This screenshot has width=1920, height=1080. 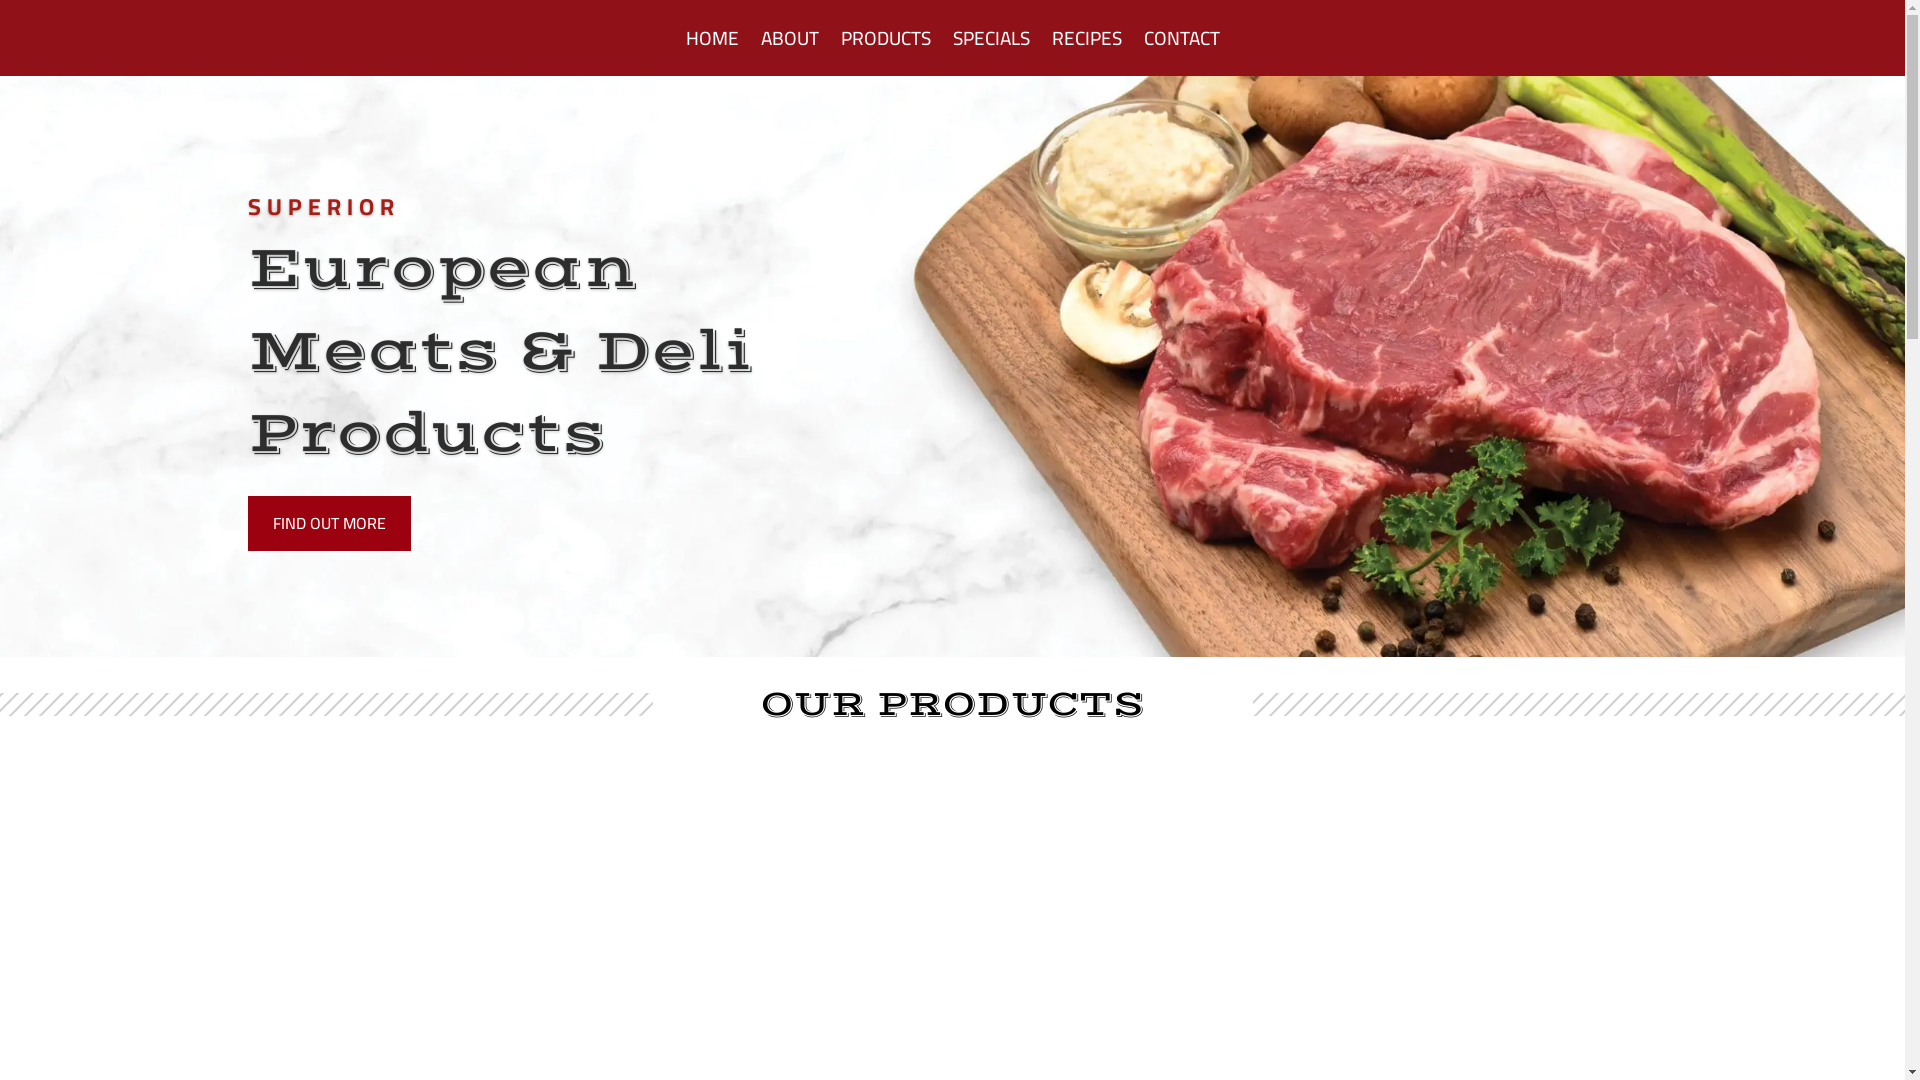 What do you see at coordinates (324, 206) in the screenshot?
I see `SUPERIOR` at bounding box center [324, 206].